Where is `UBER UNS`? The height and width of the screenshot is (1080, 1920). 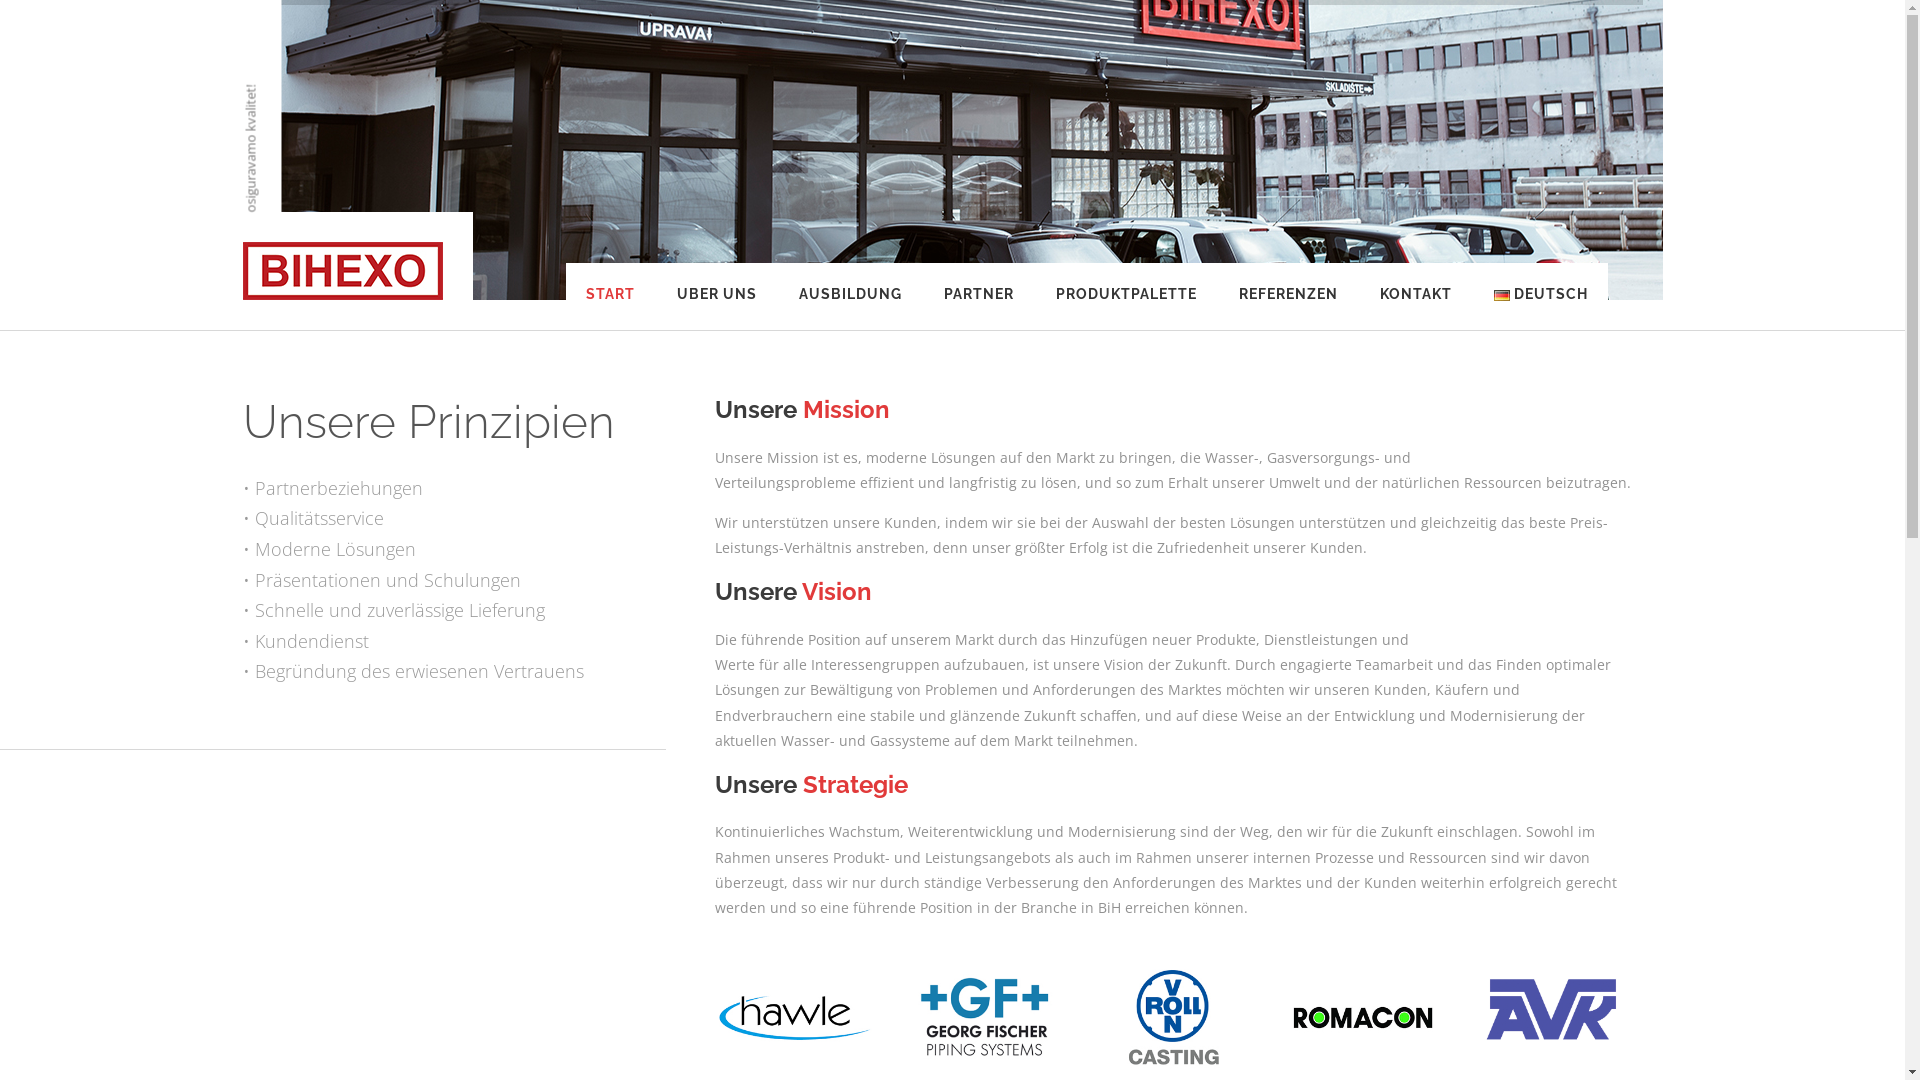 UBER UNS is located at coordinates (717, 310).